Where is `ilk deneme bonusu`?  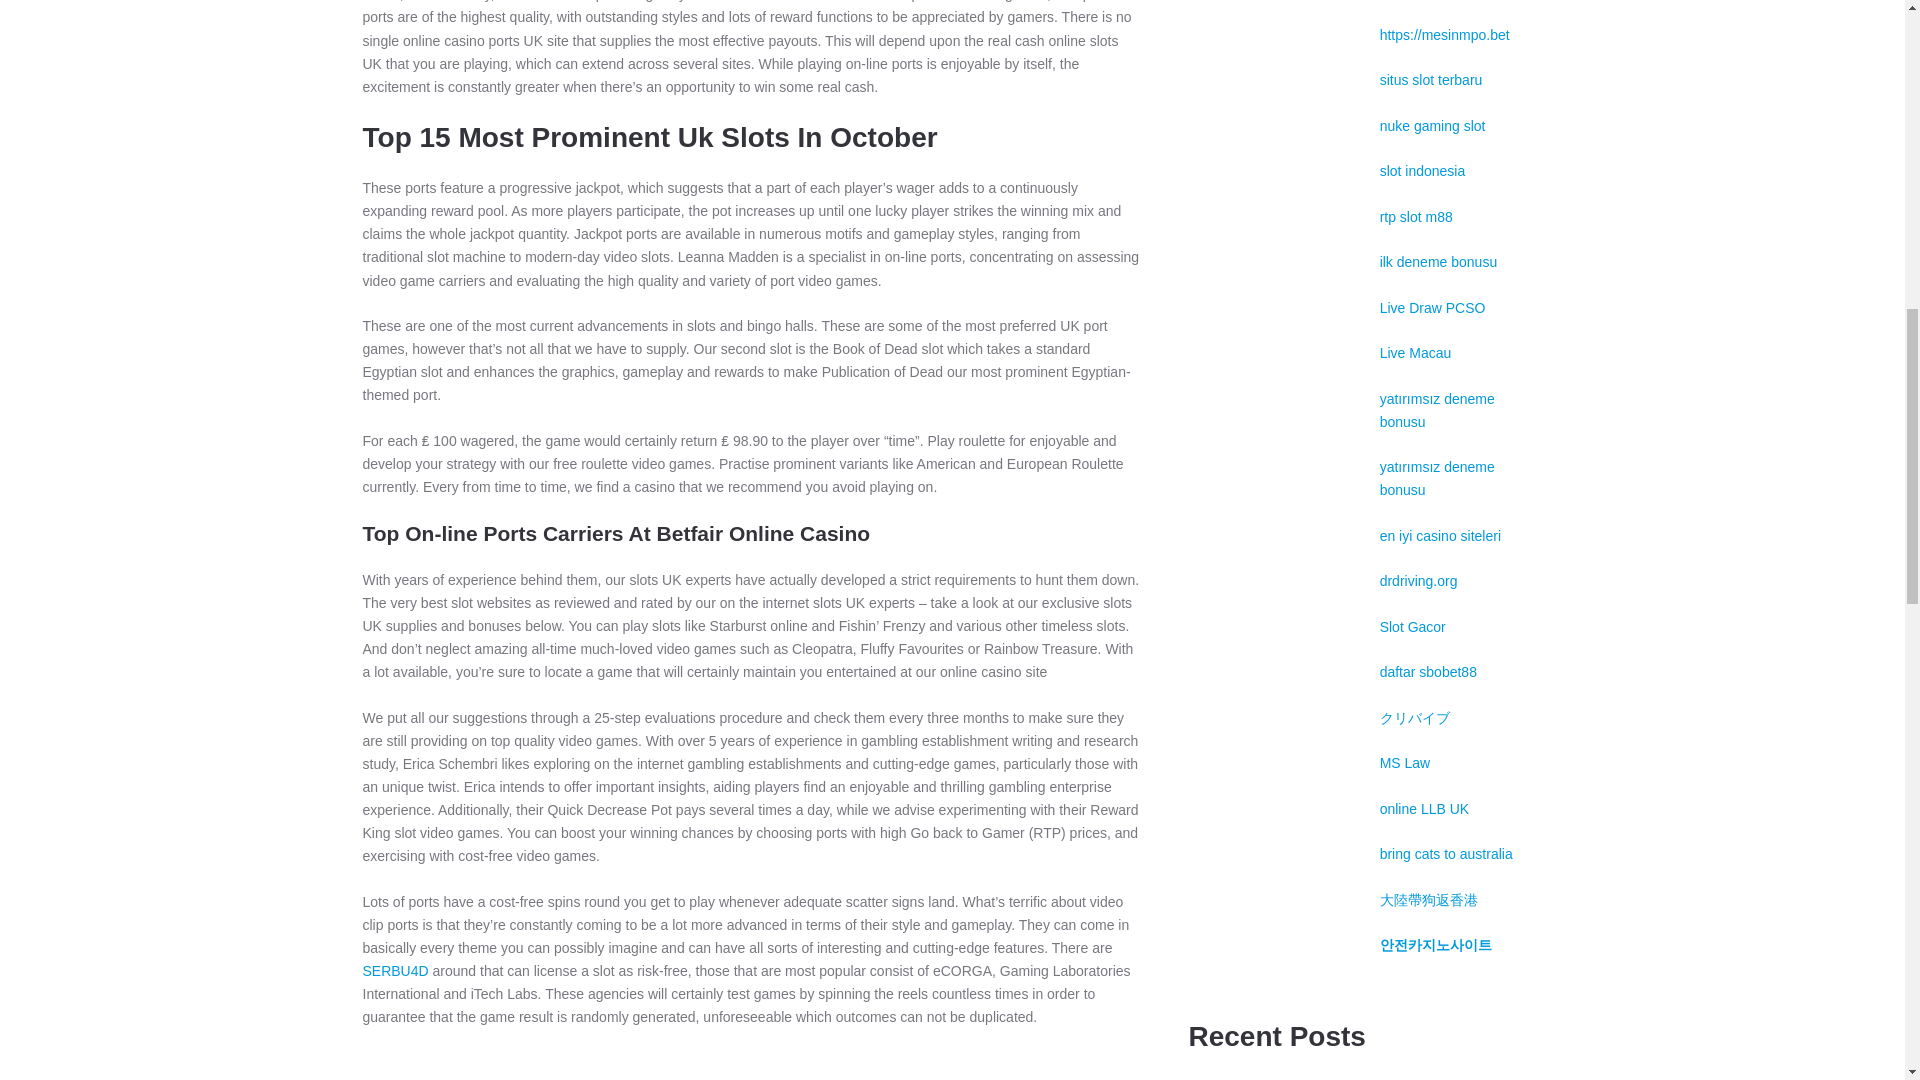 ilk deneme bonusu is located at coordinates (1438, 262).